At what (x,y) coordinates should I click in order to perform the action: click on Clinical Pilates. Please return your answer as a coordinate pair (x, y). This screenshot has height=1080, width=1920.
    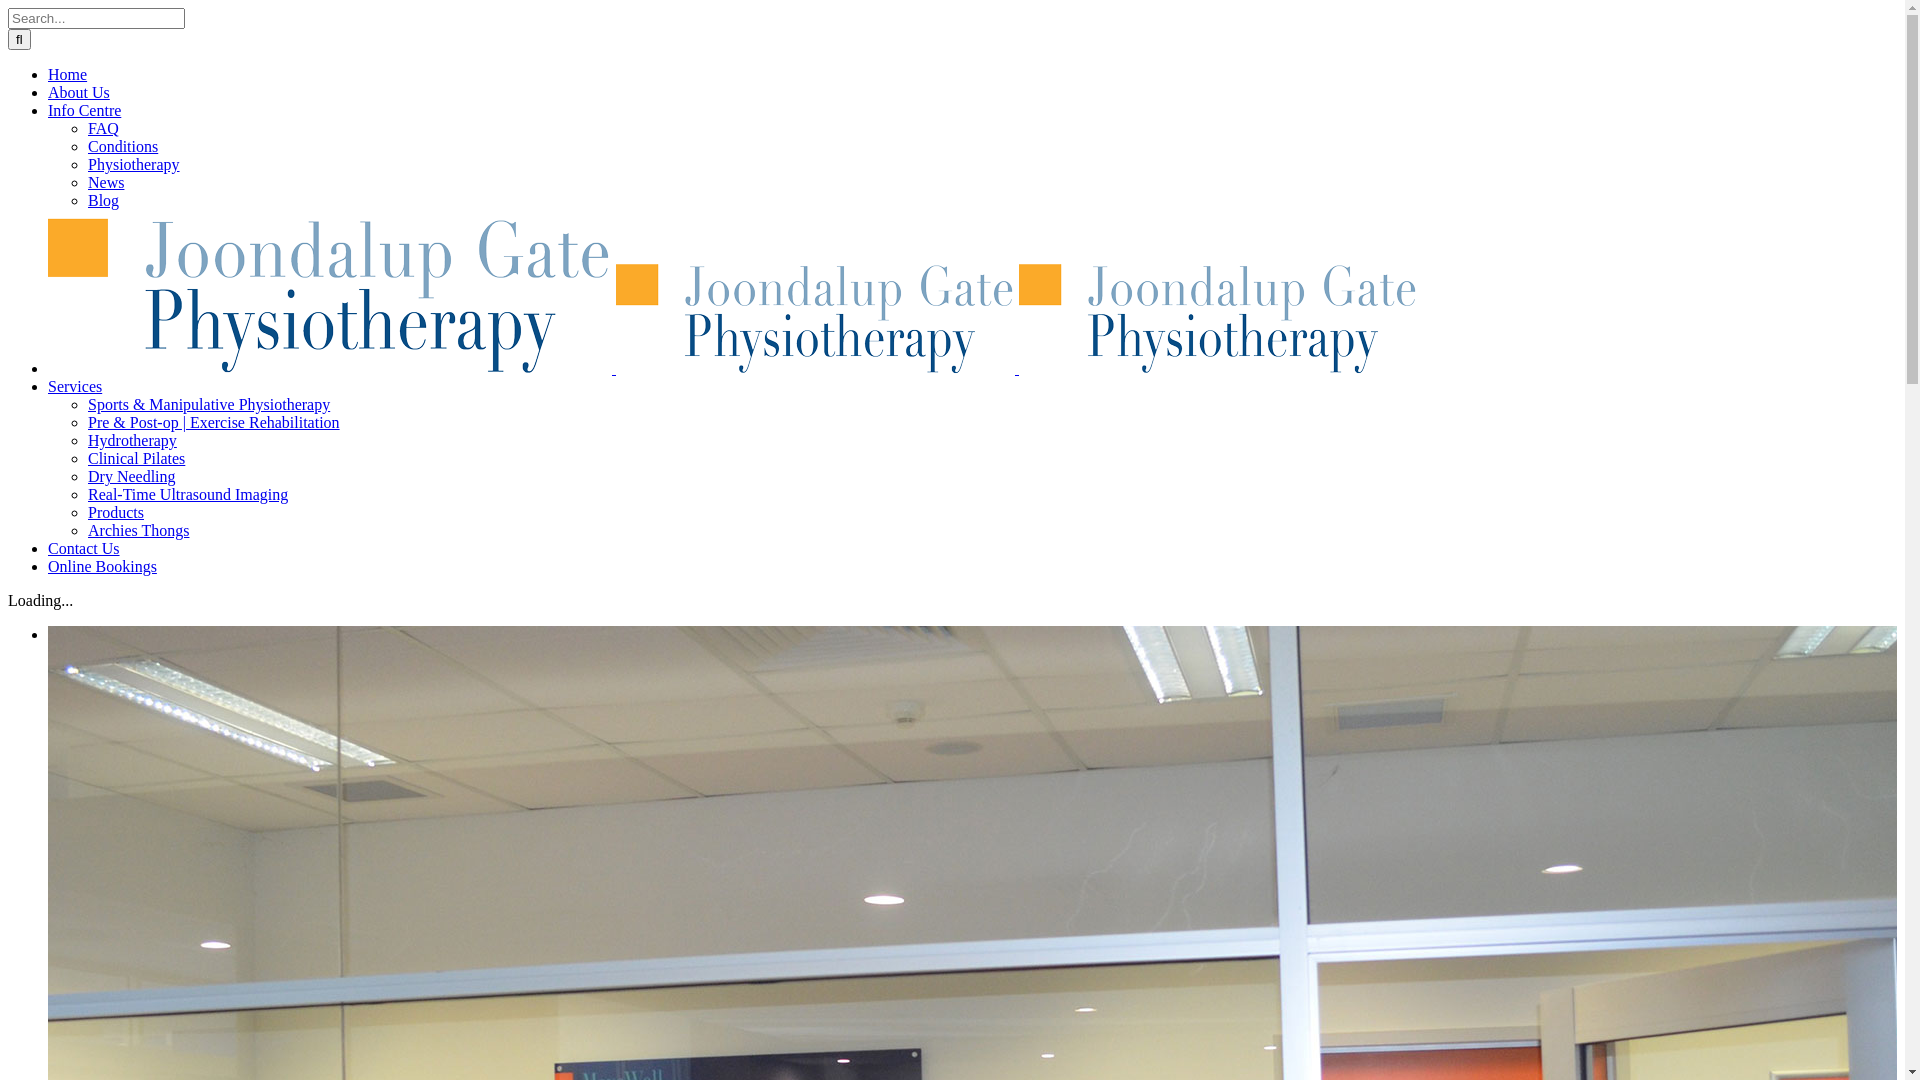
    Looking at the image, I should click on (136, 458).